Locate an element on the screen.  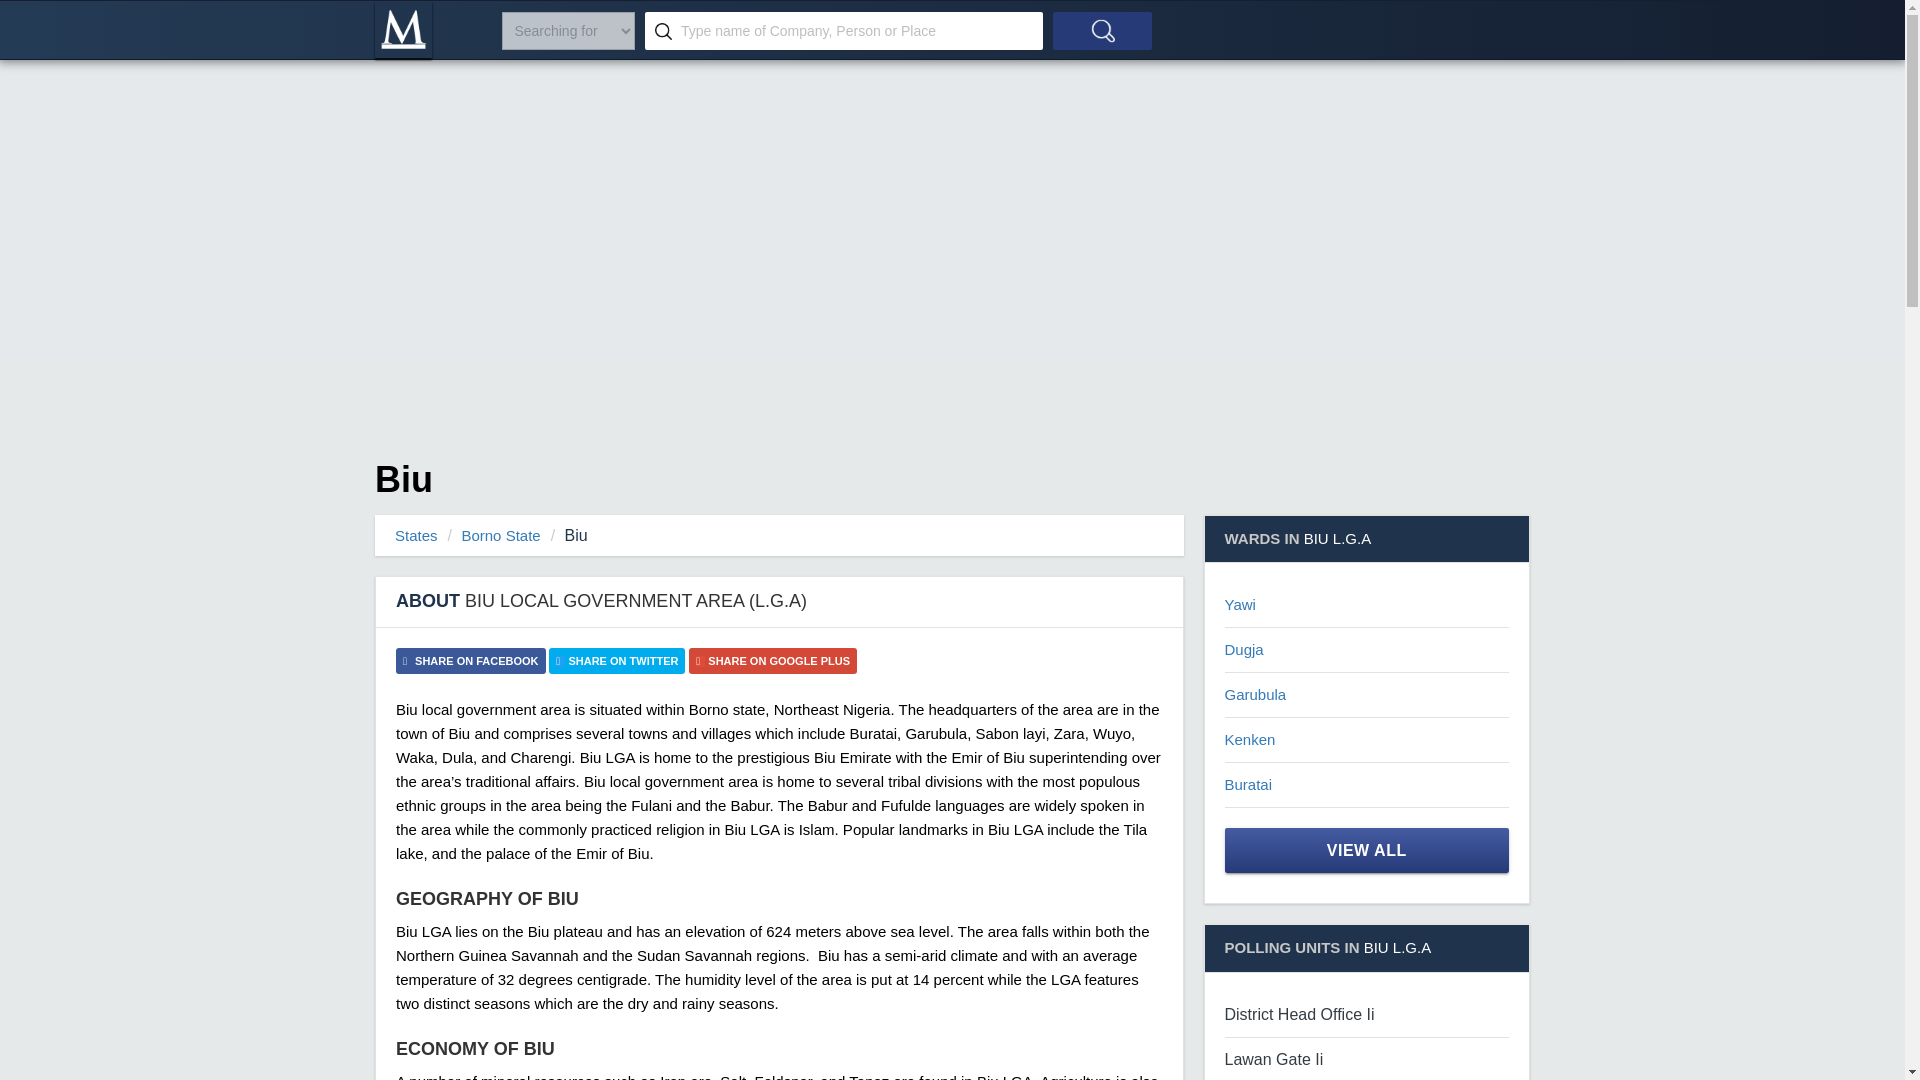
VIEW ALL is located at coordinates (1366, 850).